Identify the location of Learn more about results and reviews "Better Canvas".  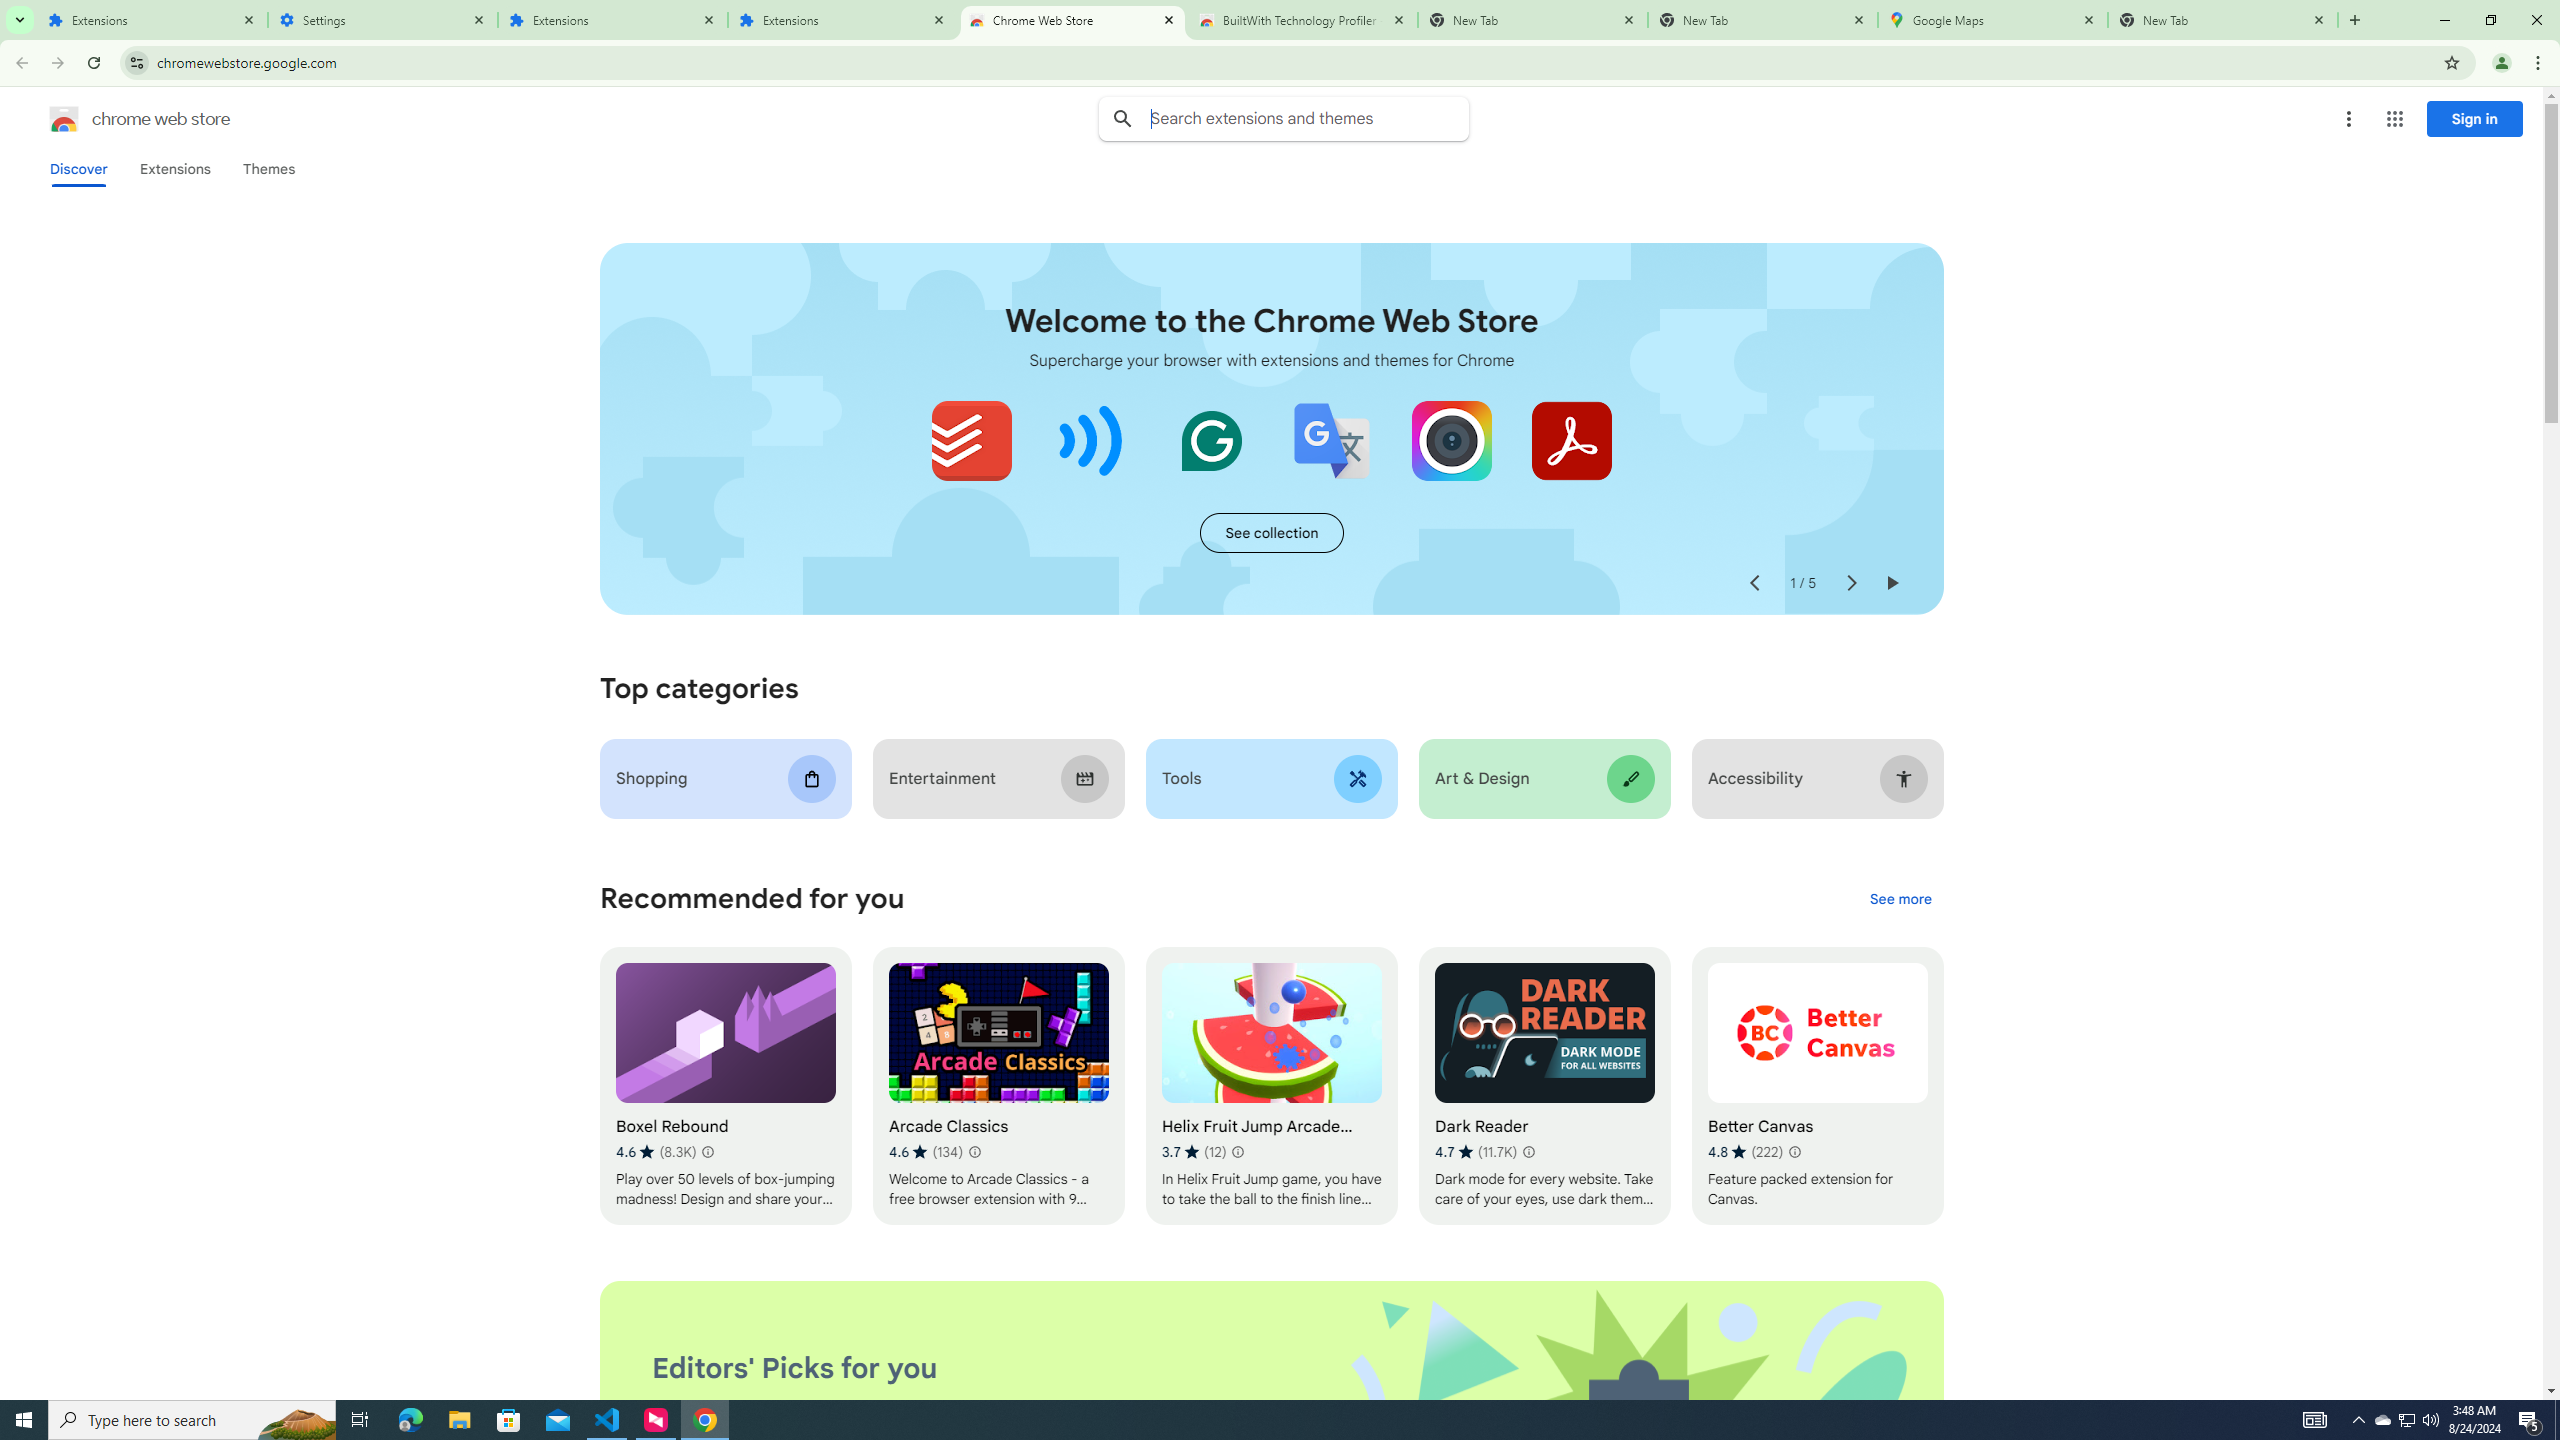
(1792, 1152).